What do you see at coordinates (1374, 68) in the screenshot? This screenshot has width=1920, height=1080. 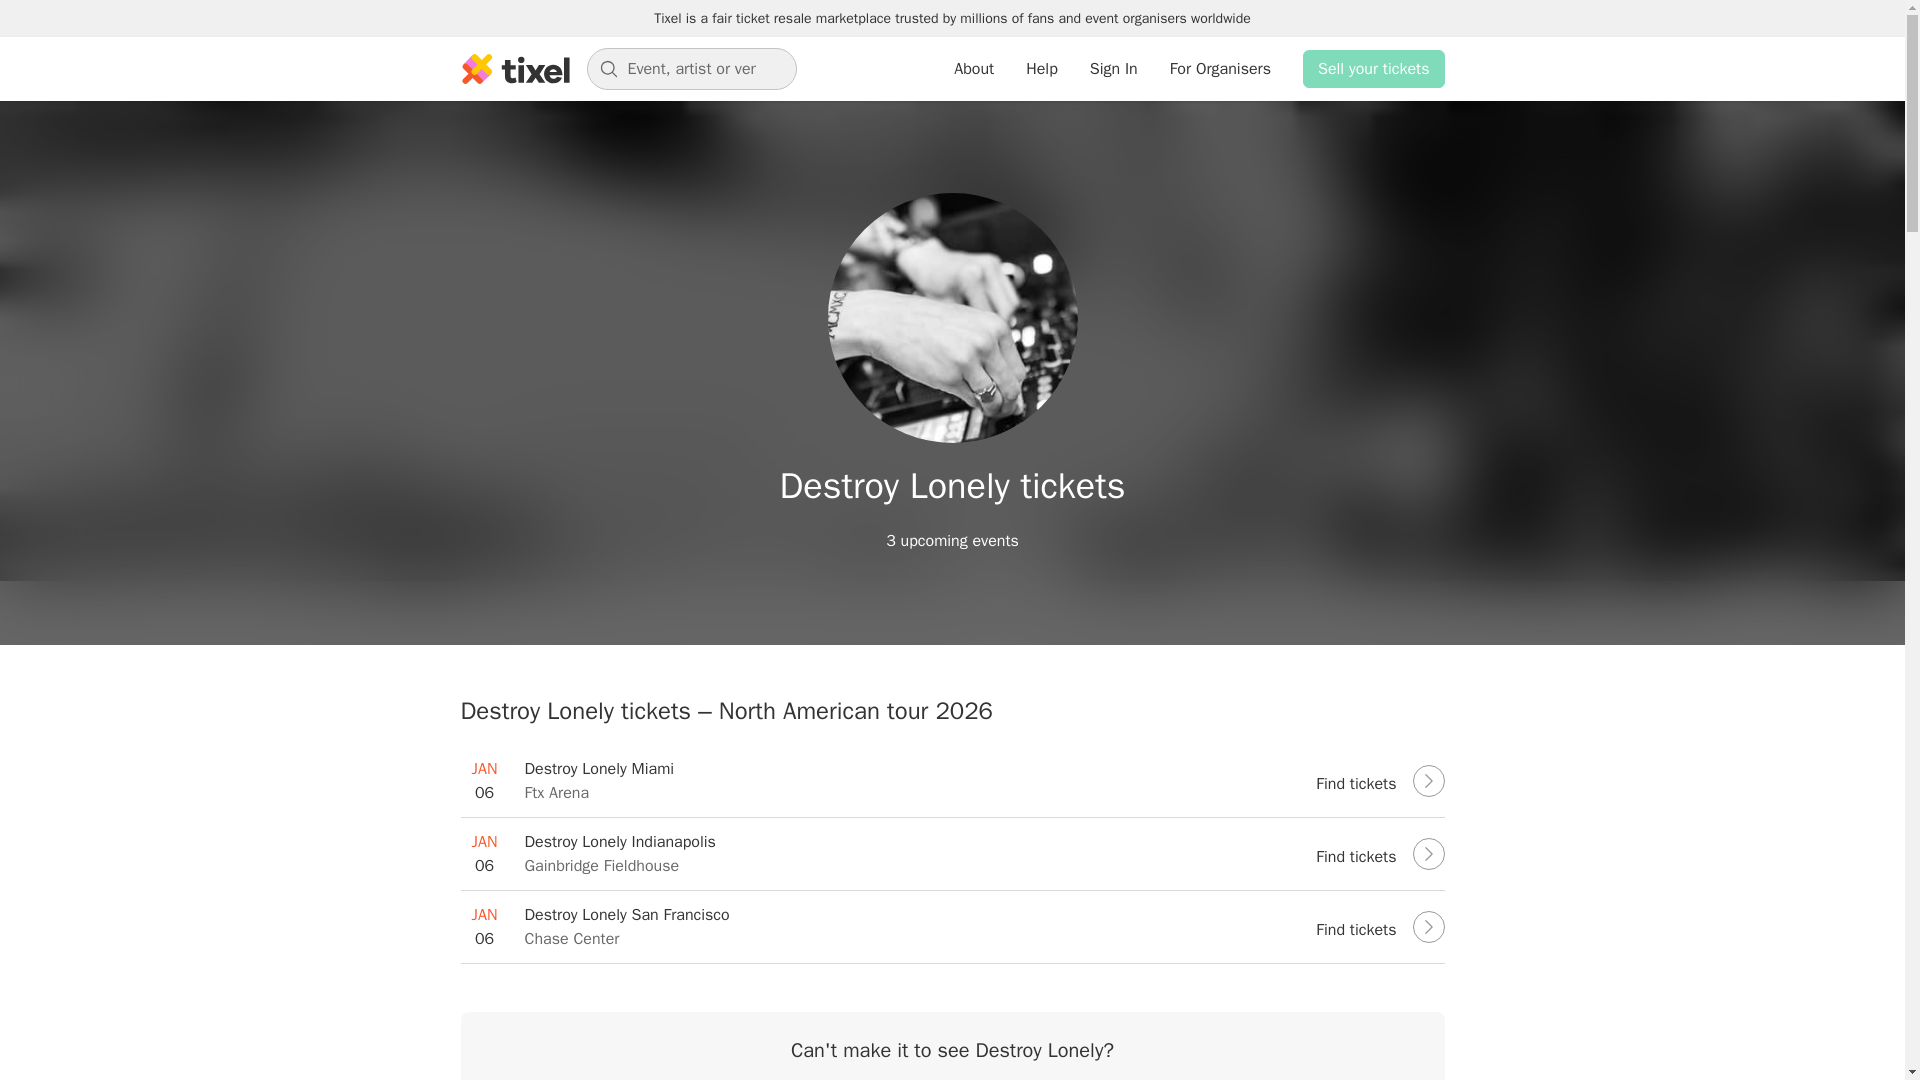 I see `About` at bounding box center [1374, 68].